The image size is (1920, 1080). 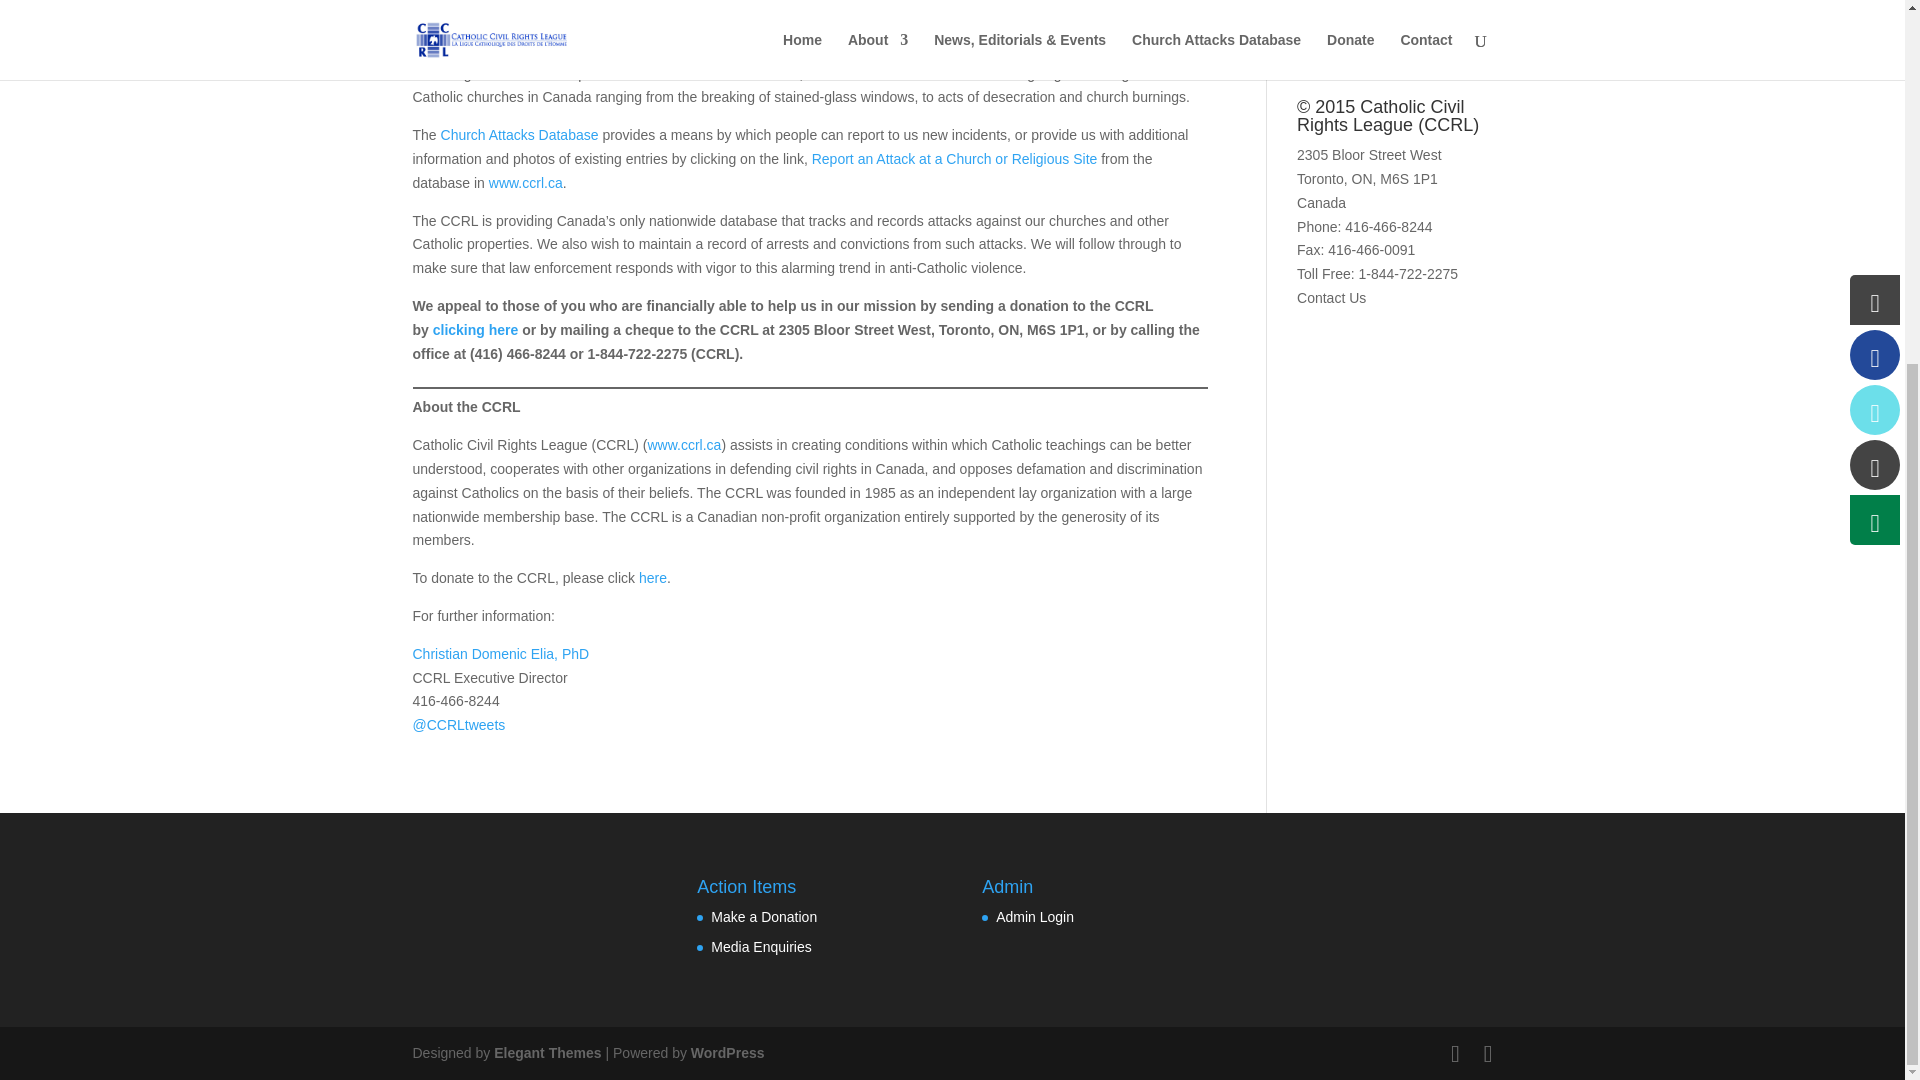 I want to click on Prayer, so click(x=1318, y=25).